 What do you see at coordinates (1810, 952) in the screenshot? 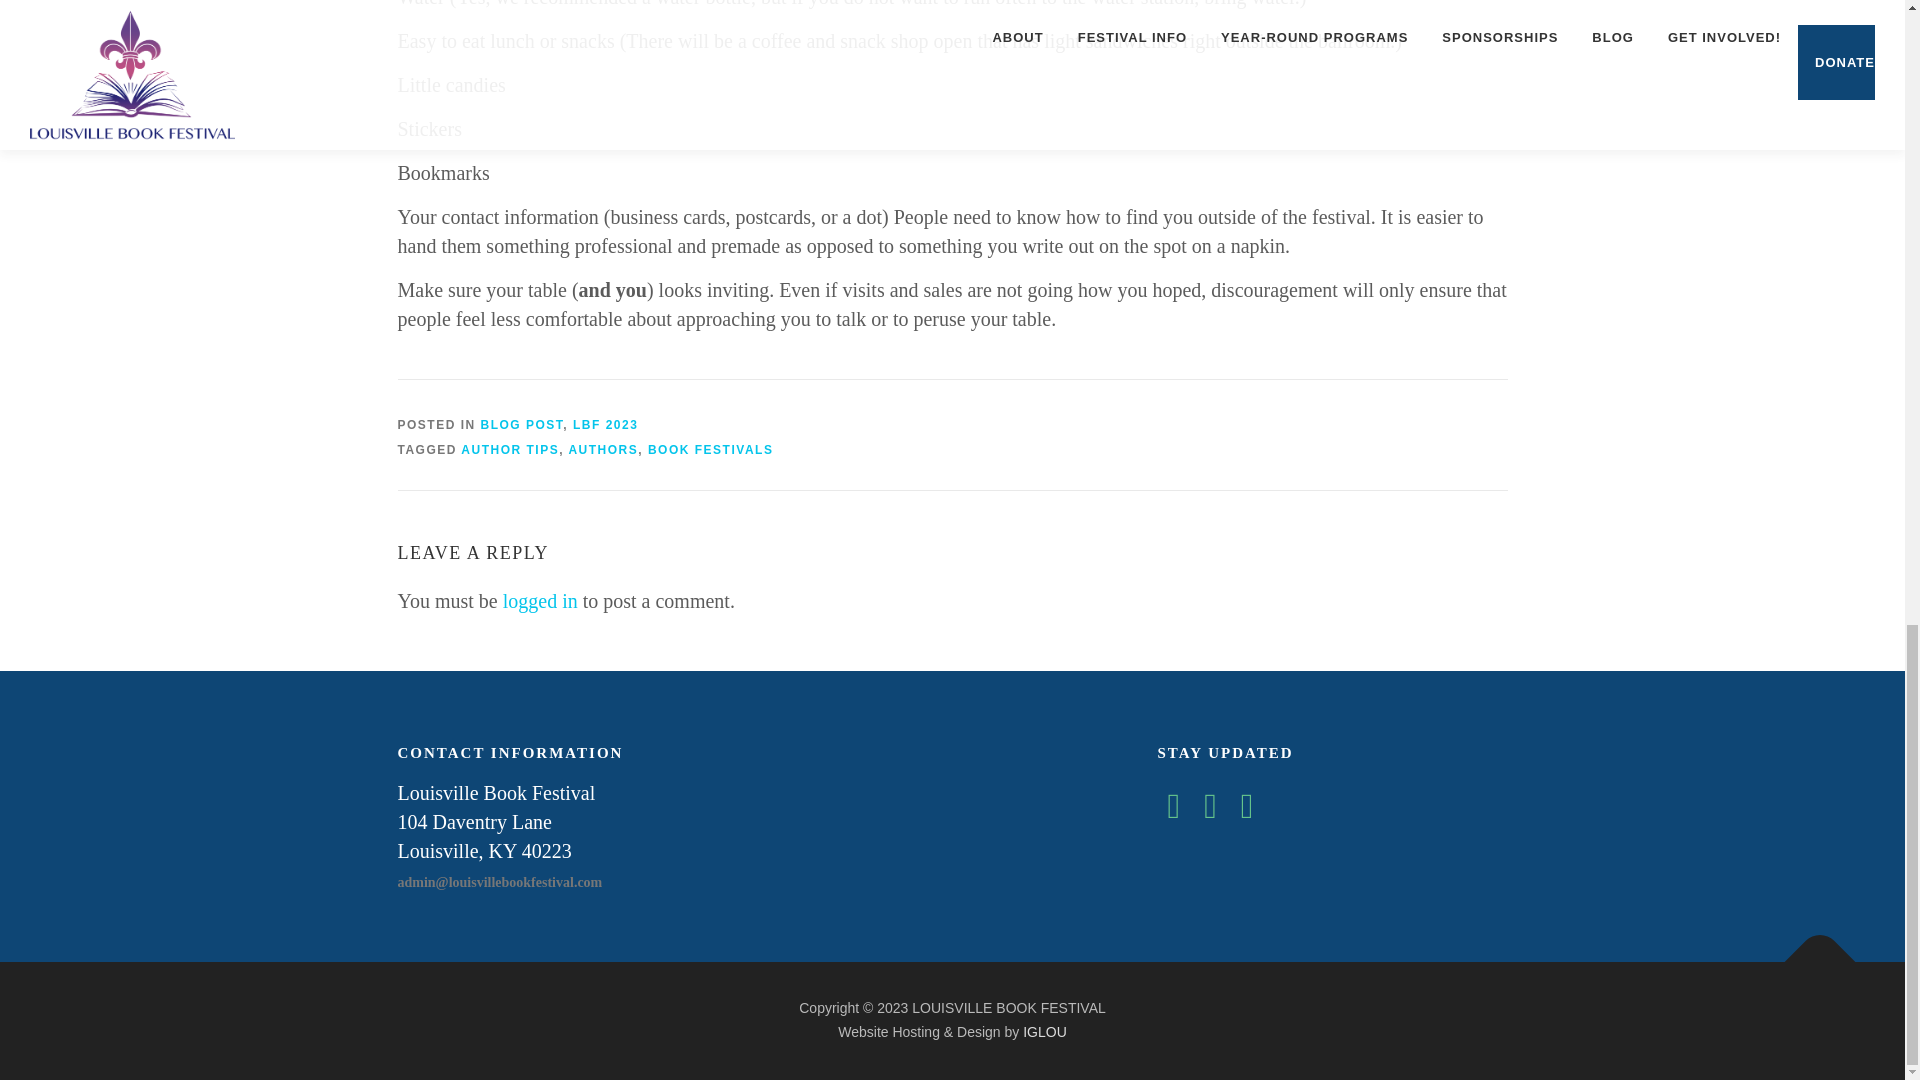
I see `Back To Top` at bounding box center [1810, 952].